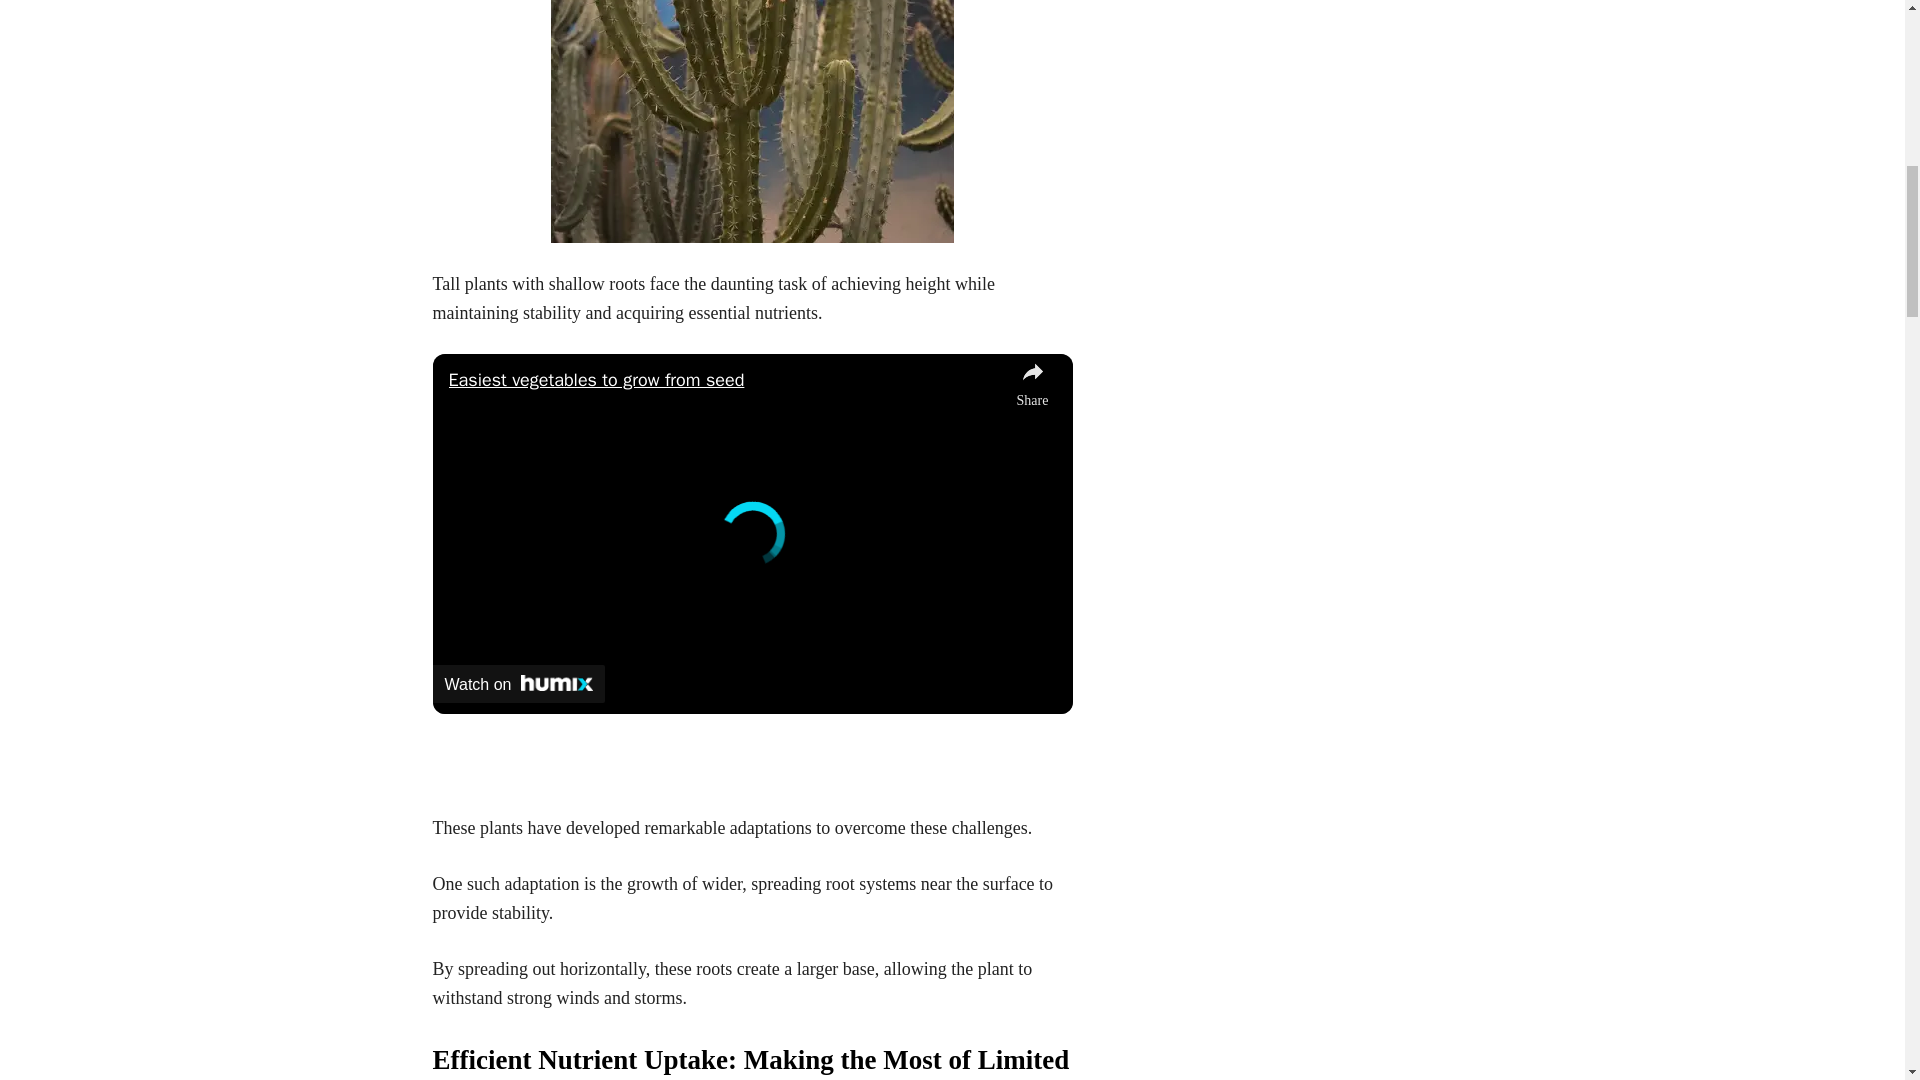  I want to click on Easiest vegetables to grow from seed, so click(726, 380).